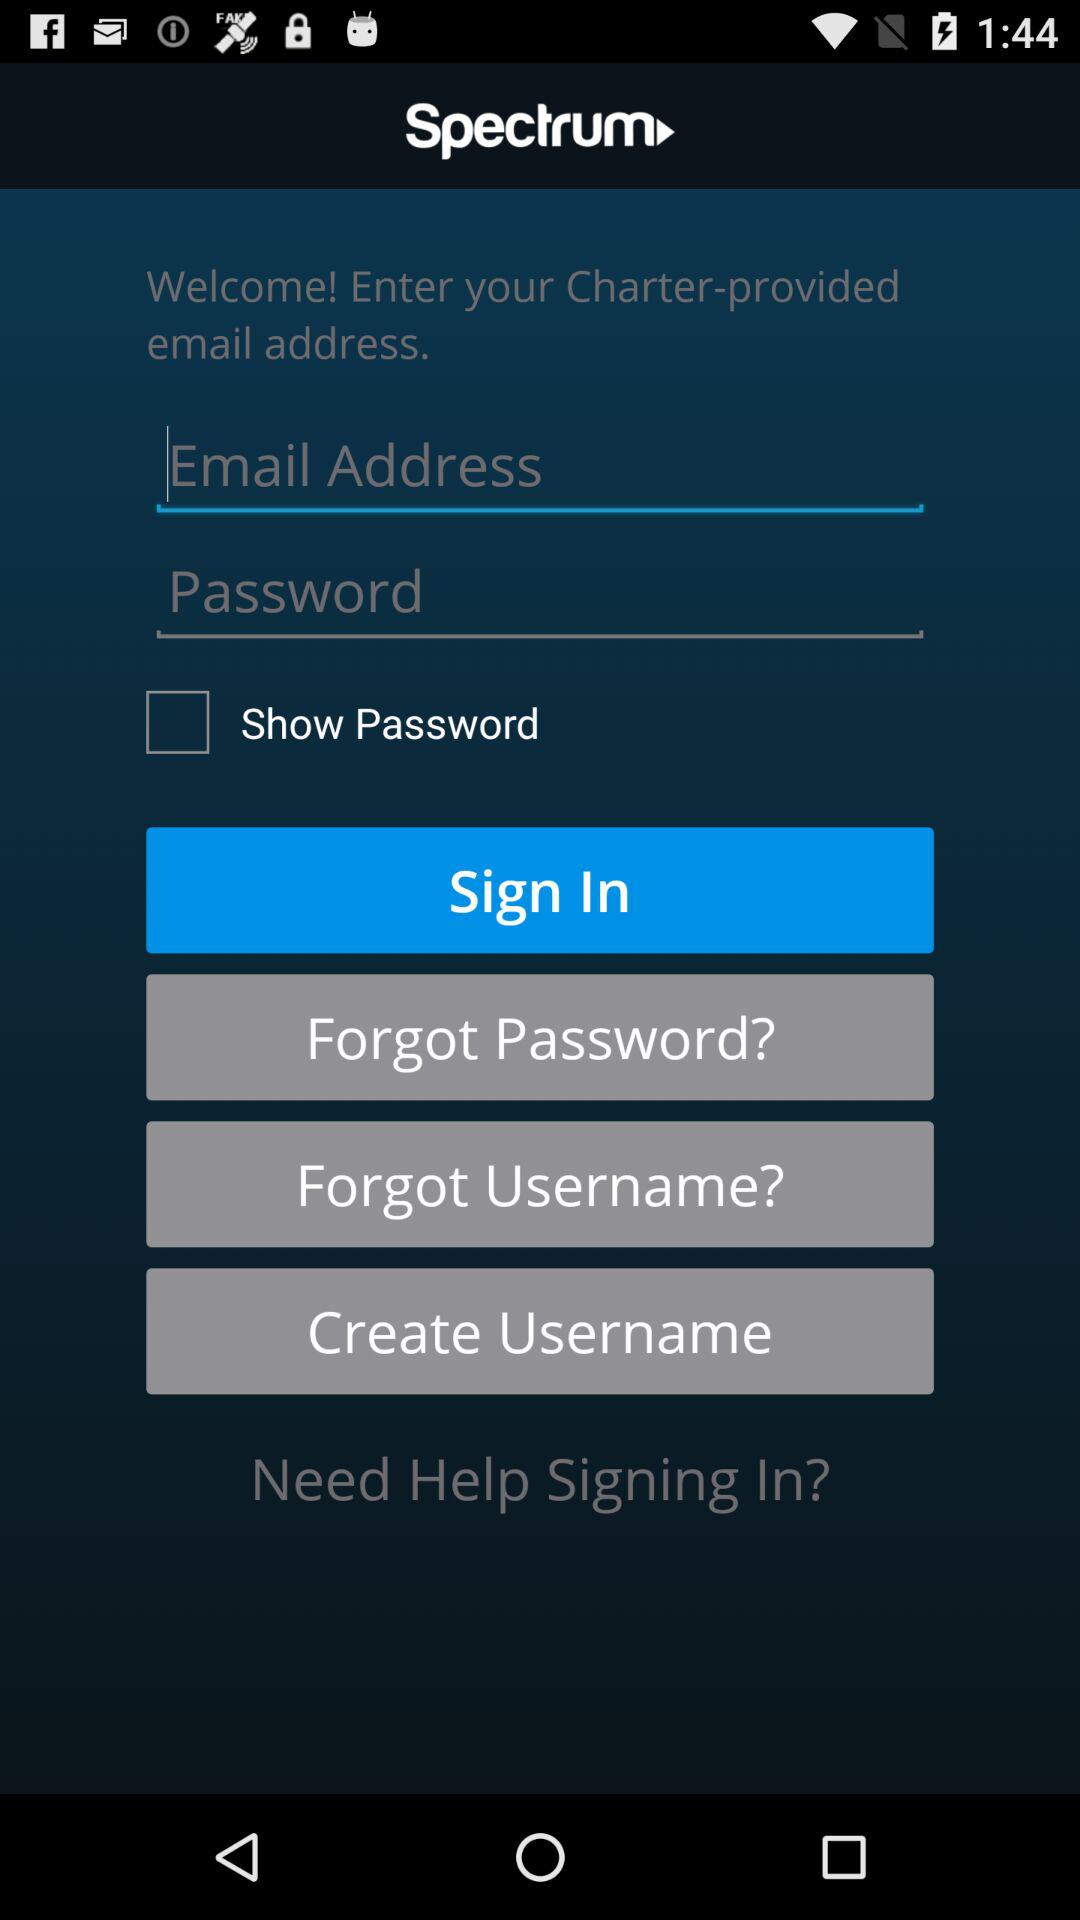  Describe the element at coordinates (540, 459) in the screenshot. I see `enter email address` at that location.